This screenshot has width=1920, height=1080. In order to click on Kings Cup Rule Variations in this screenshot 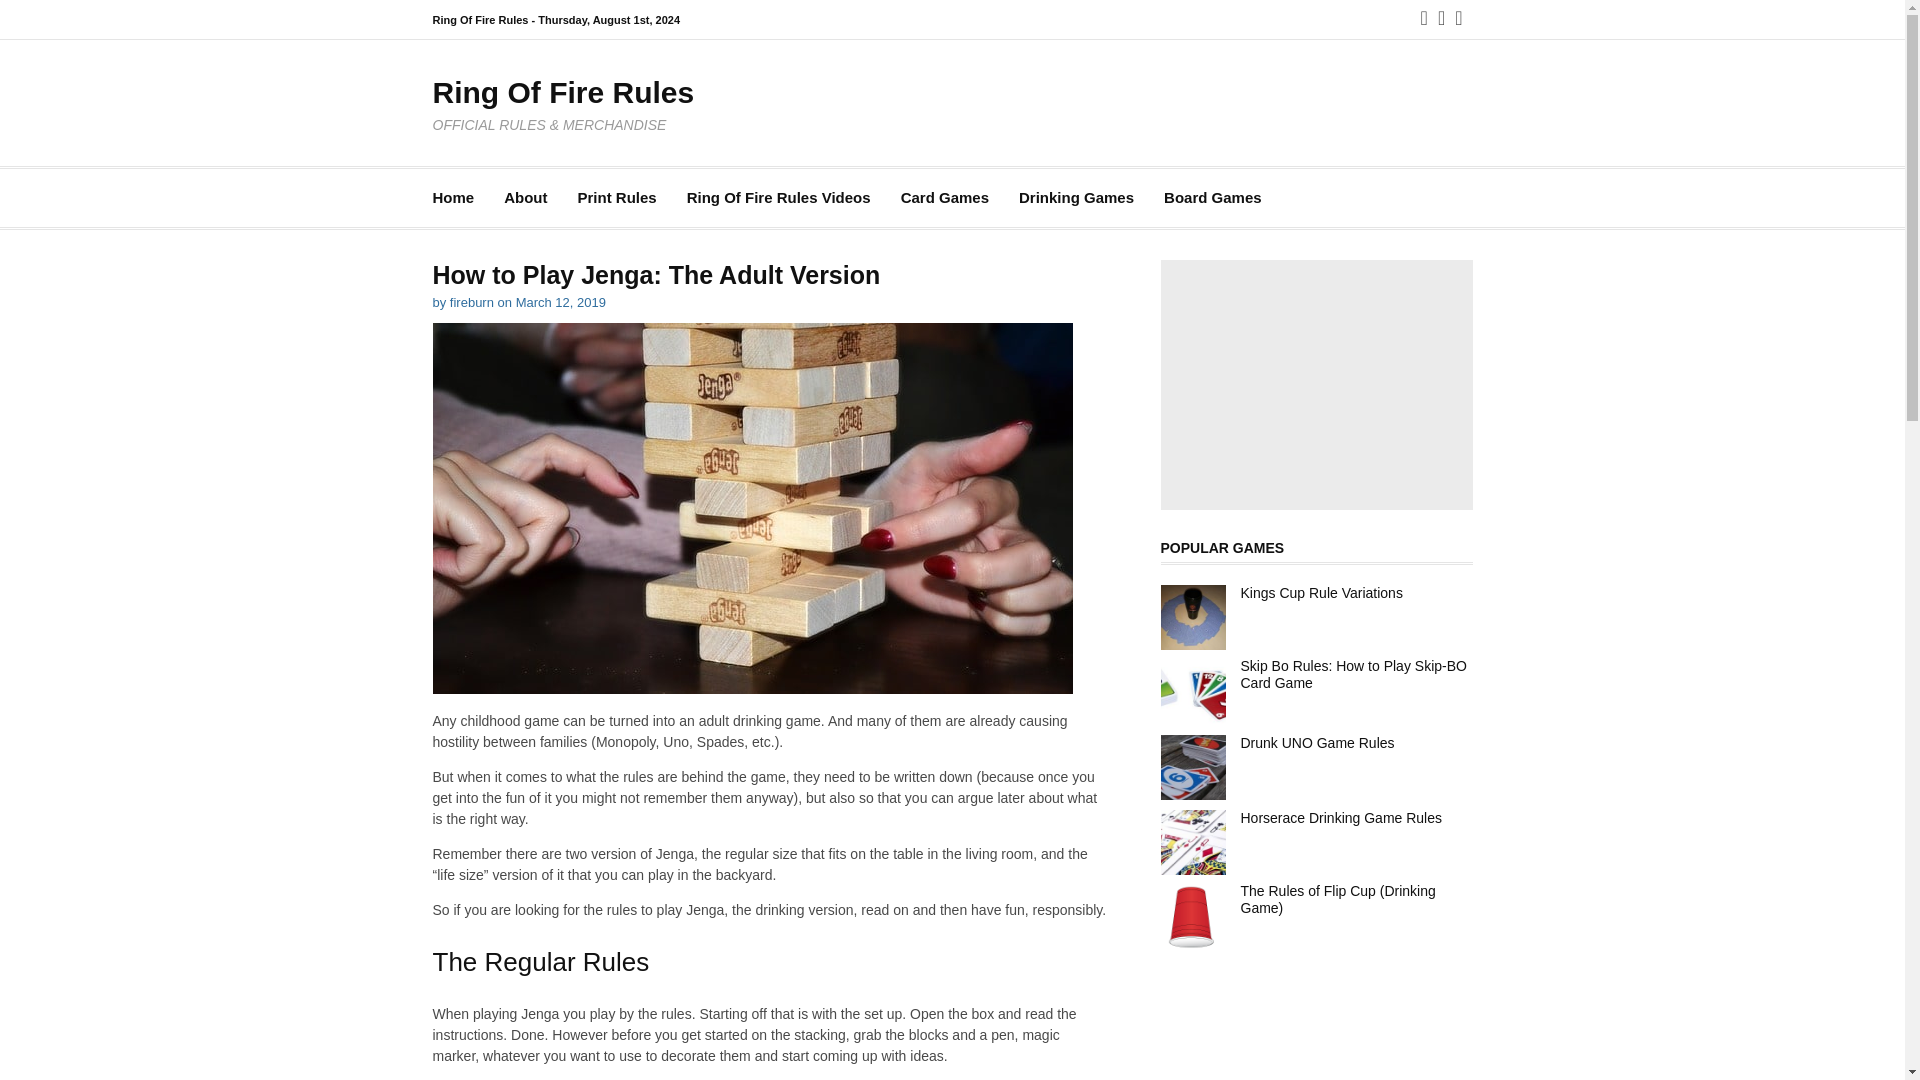, I will do `click(1320, 592)`.